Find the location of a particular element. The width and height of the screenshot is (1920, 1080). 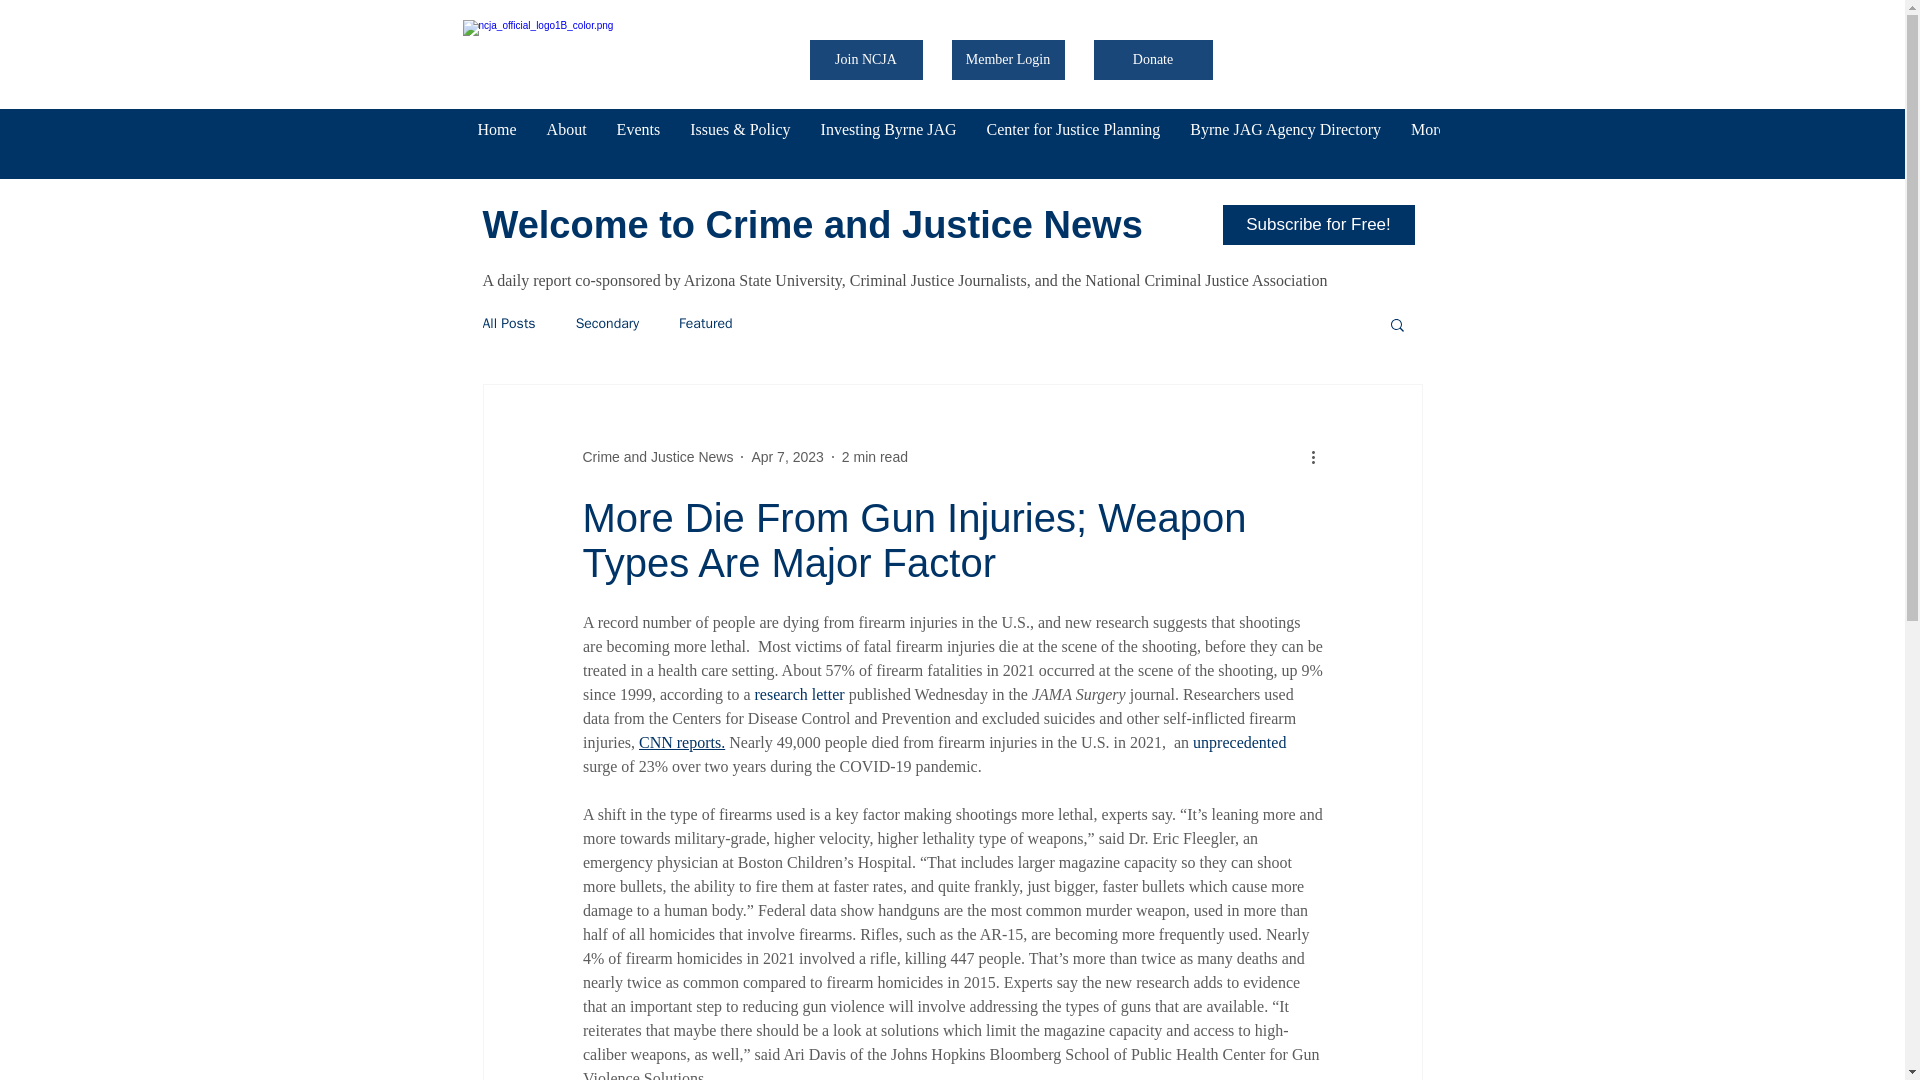

Investing Byrne JAG is located at coordinates (888, 143).